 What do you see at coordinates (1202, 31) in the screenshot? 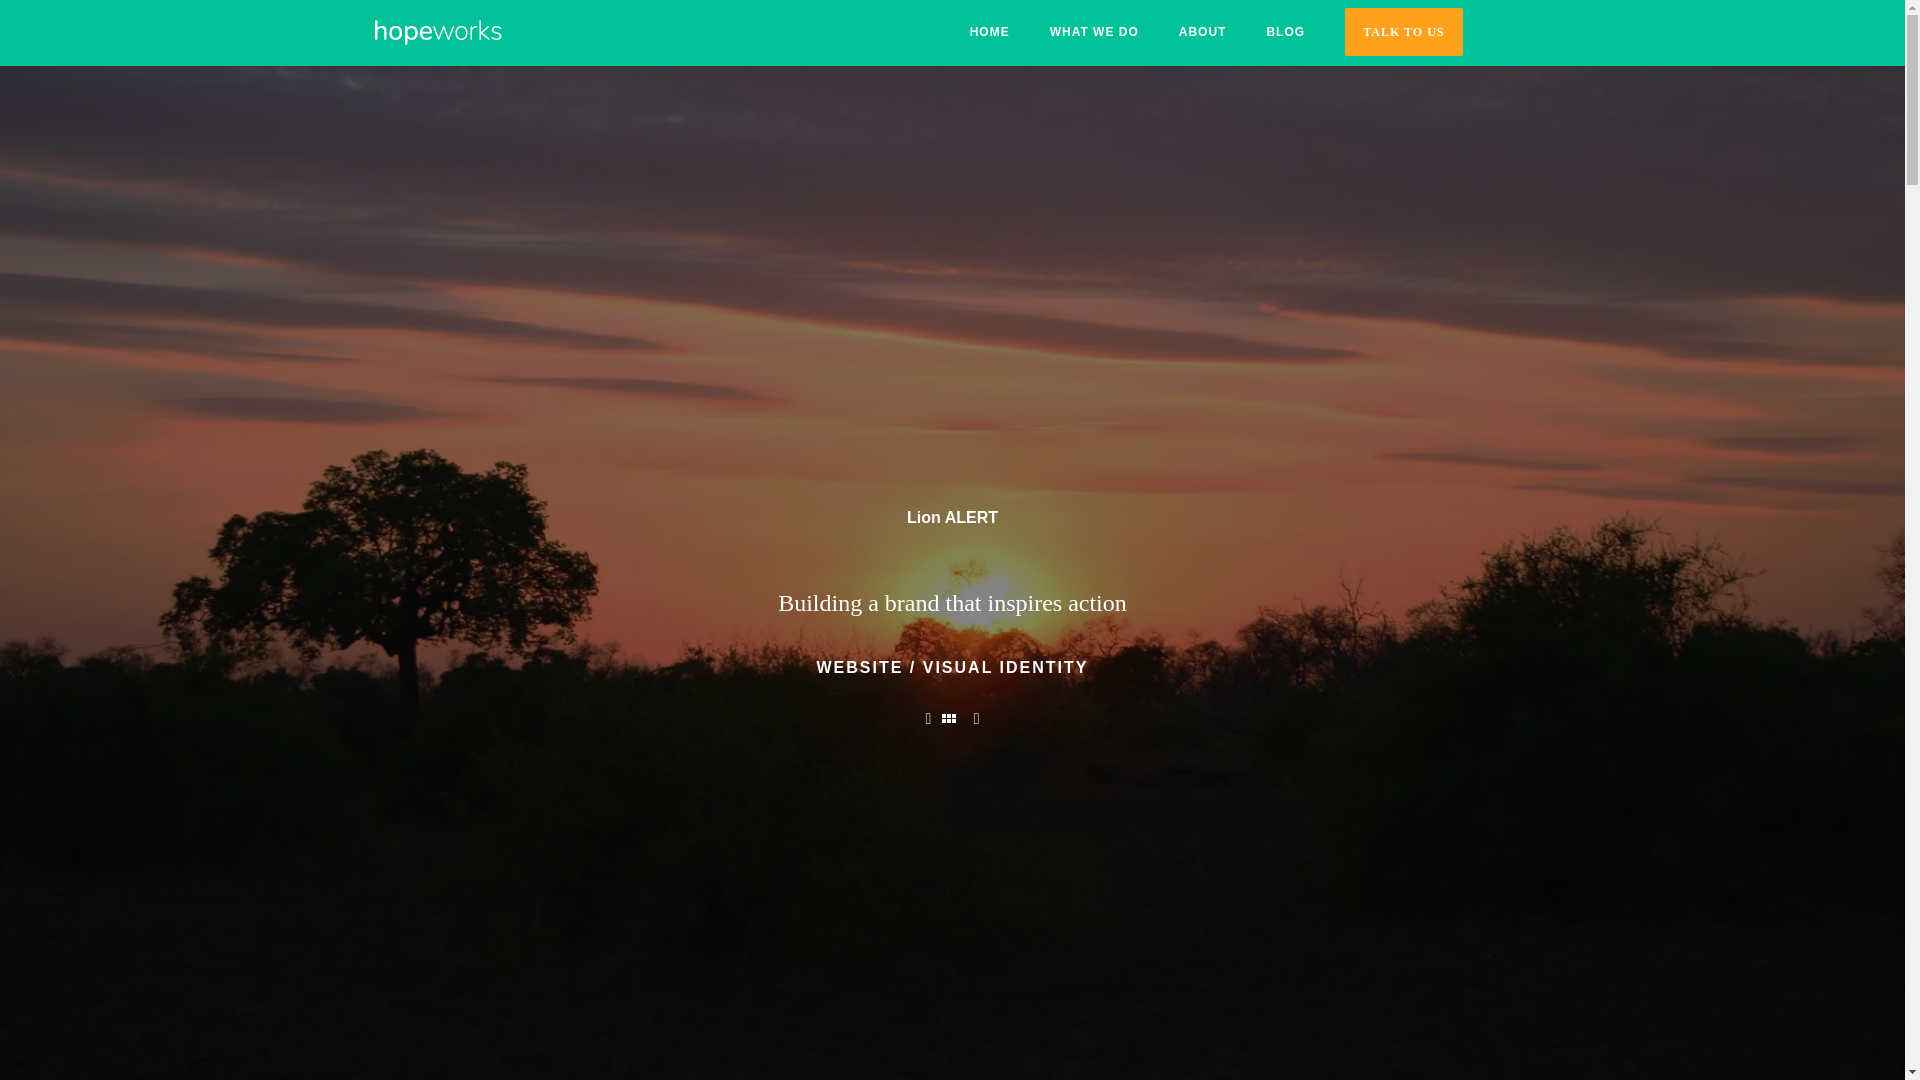
I see `ABOUT` at bounding box center [1202, 31].